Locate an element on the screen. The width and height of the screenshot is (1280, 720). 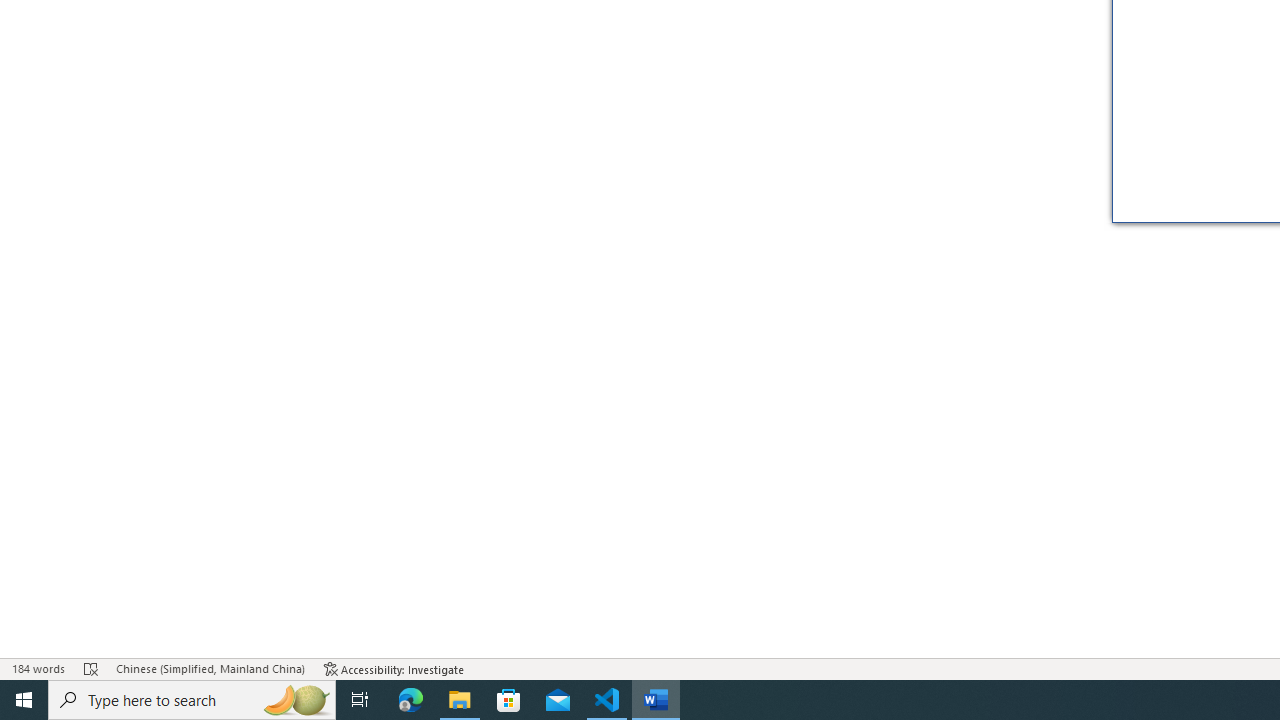
Word - 1 running window is located at coordinates (656, 700).